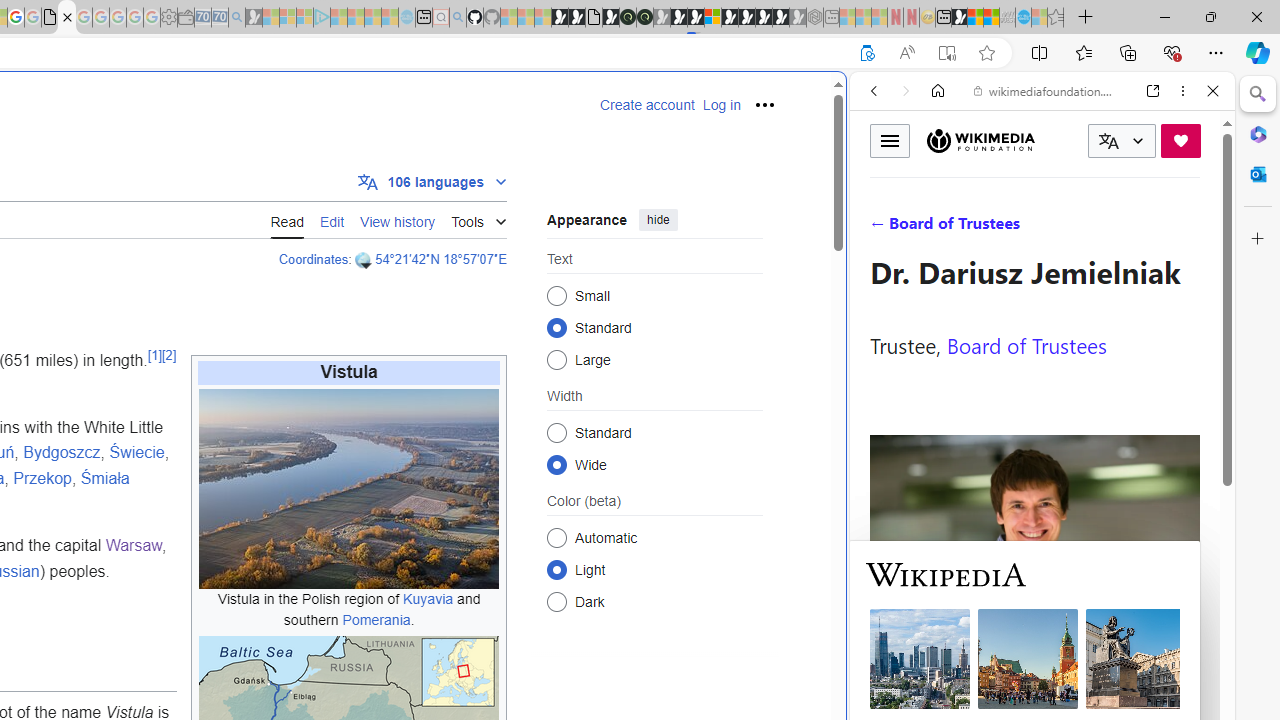 Image resolution: width=1280 pixels, height=720 pixels. What do you see at coordinates (890, 140) in the screenshot?
I see `Toggle menu` at bounding box center [890, 140].